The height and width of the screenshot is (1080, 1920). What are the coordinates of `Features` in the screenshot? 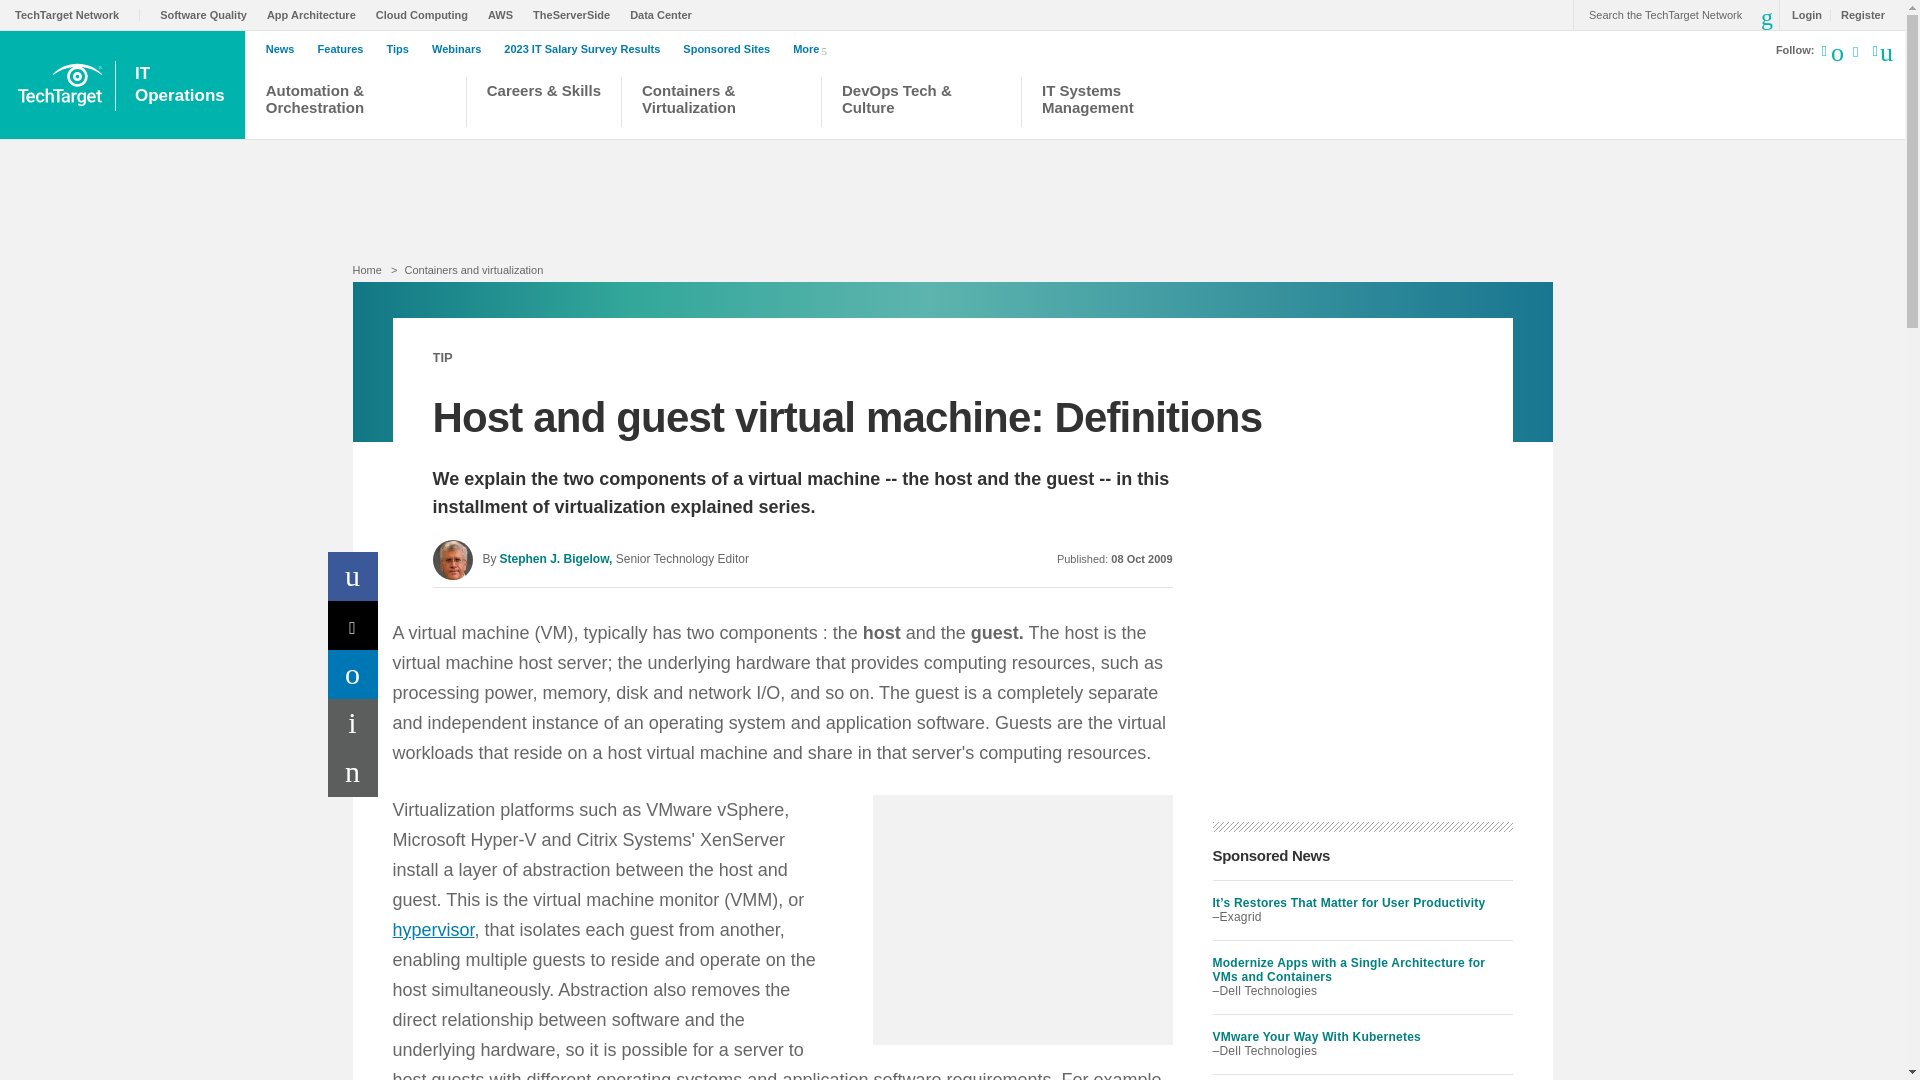 It's located at (346, 49).